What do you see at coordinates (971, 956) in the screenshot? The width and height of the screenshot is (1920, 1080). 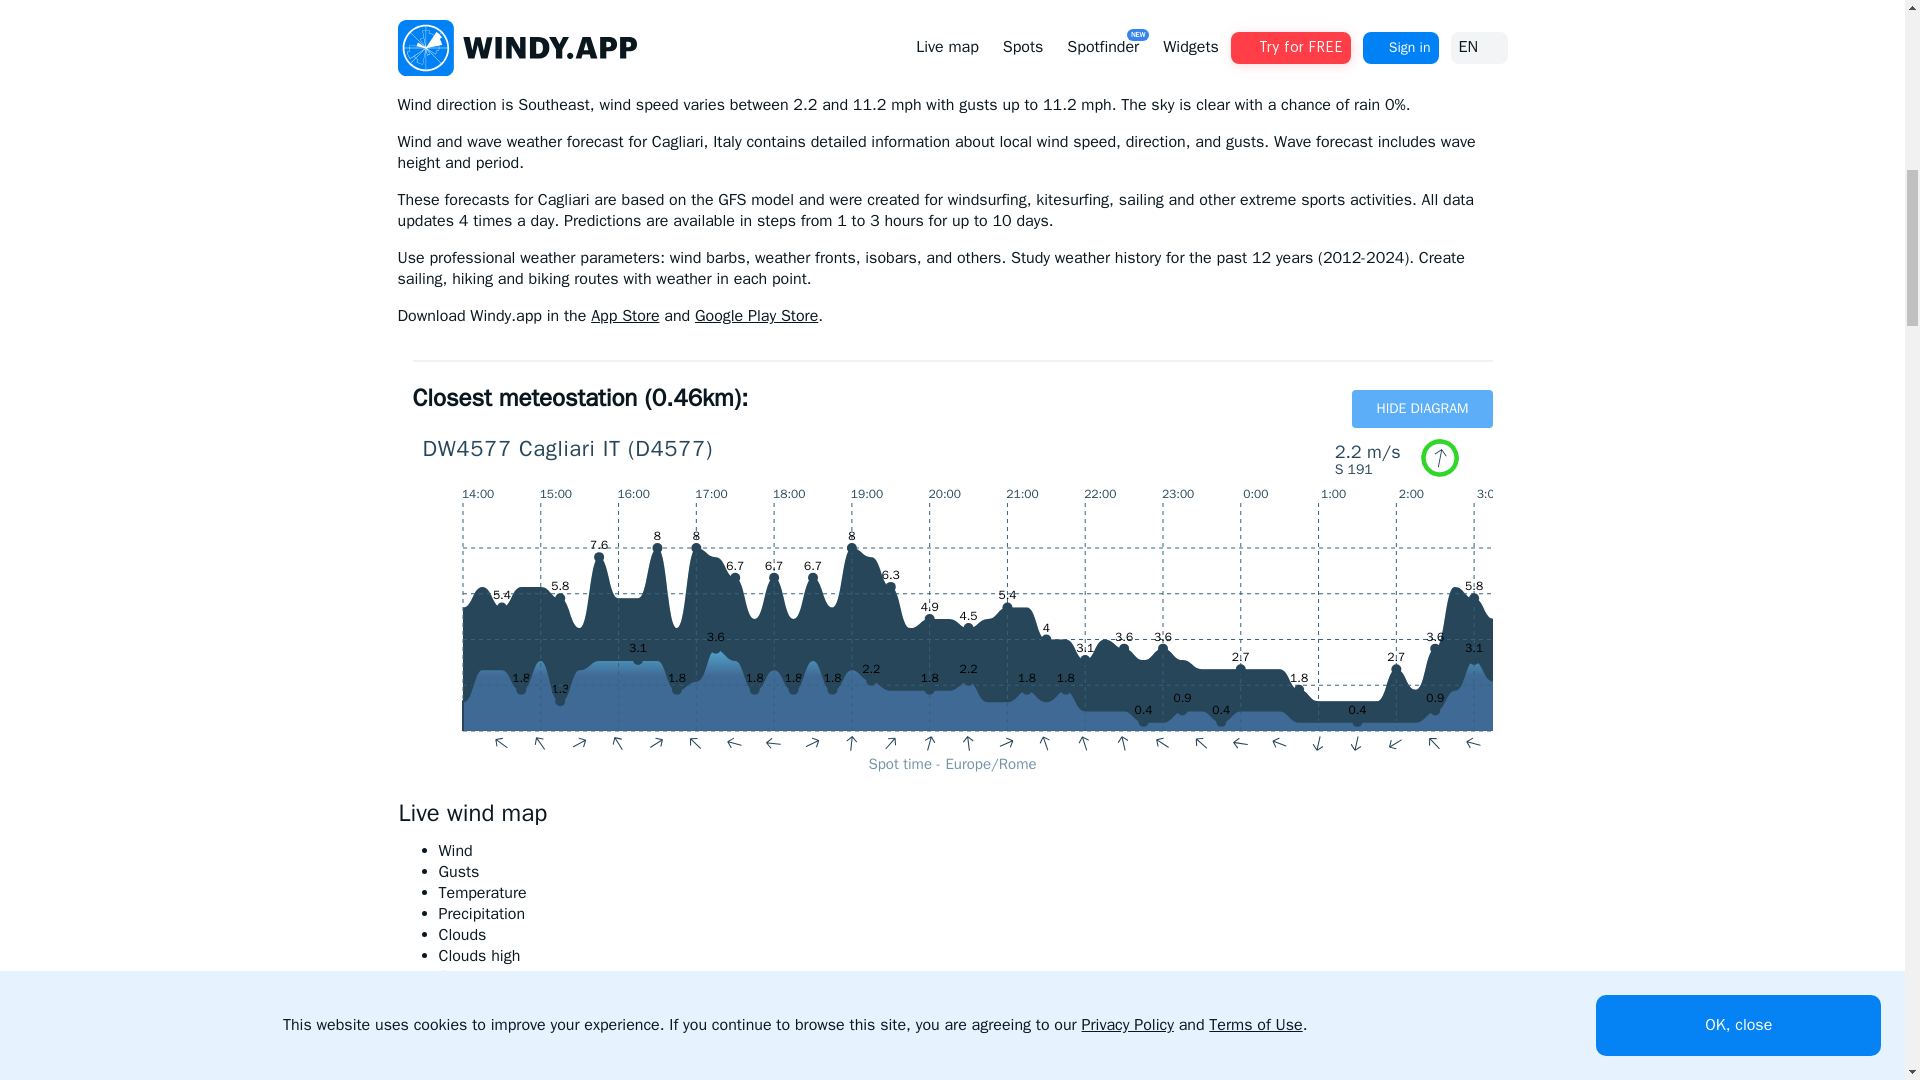 I see `Total cloud cover high` at bounding box center [971, 956].